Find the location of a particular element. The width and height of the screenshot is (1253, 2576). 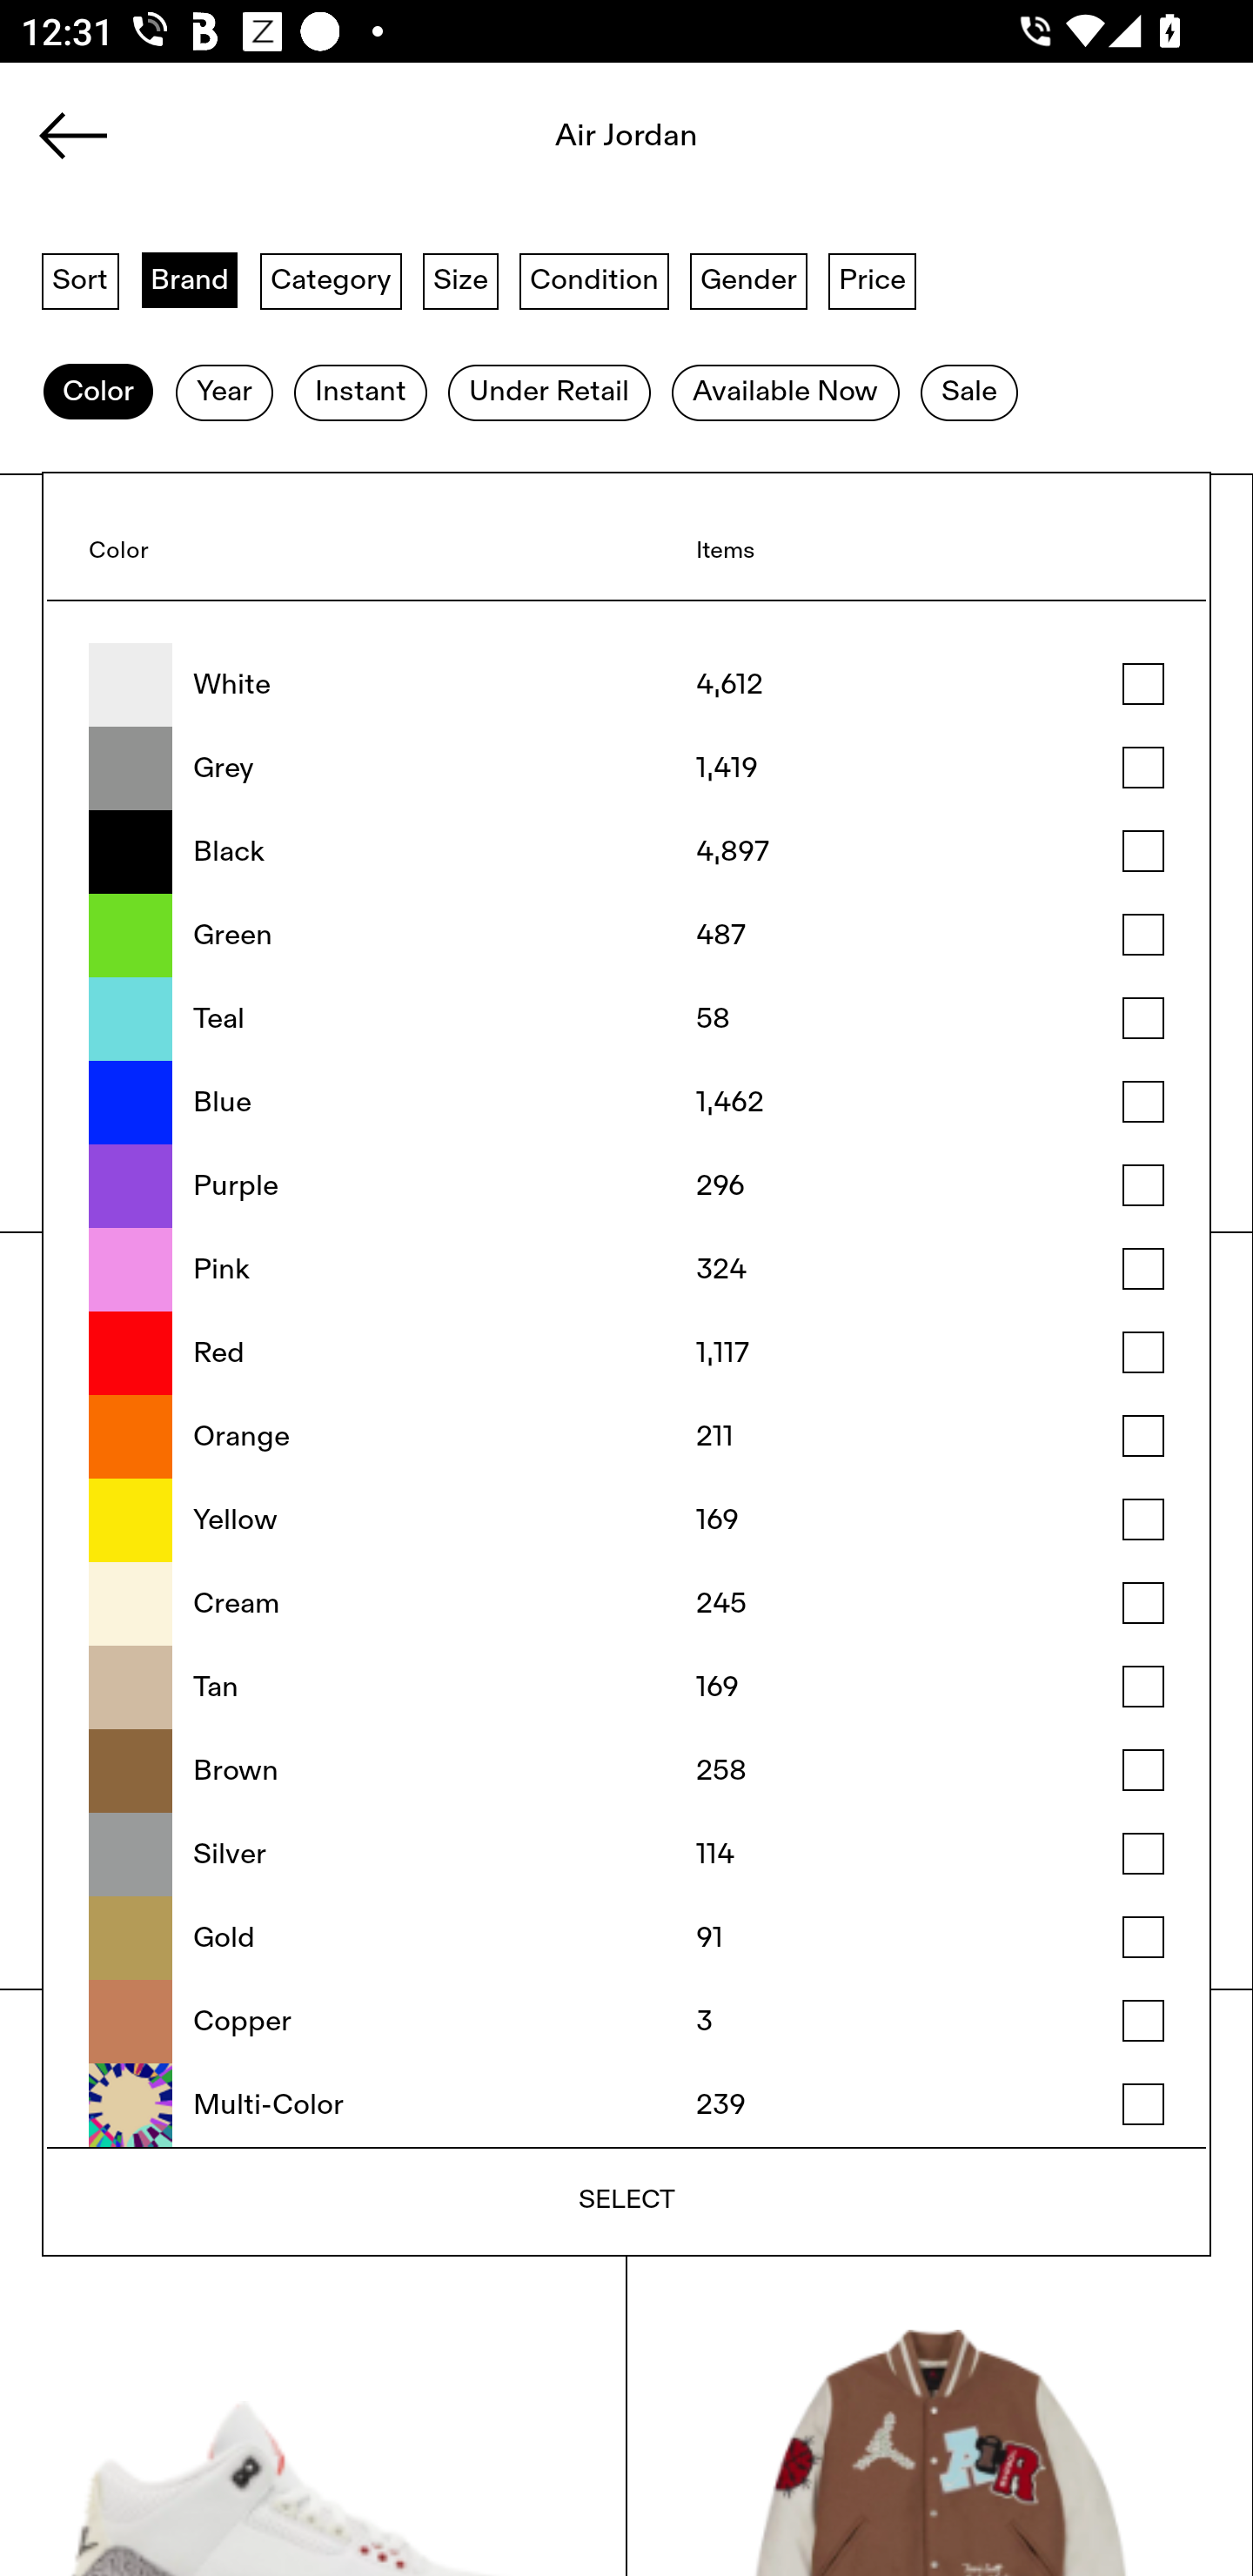

Brand is located at coordinates (190, 279).